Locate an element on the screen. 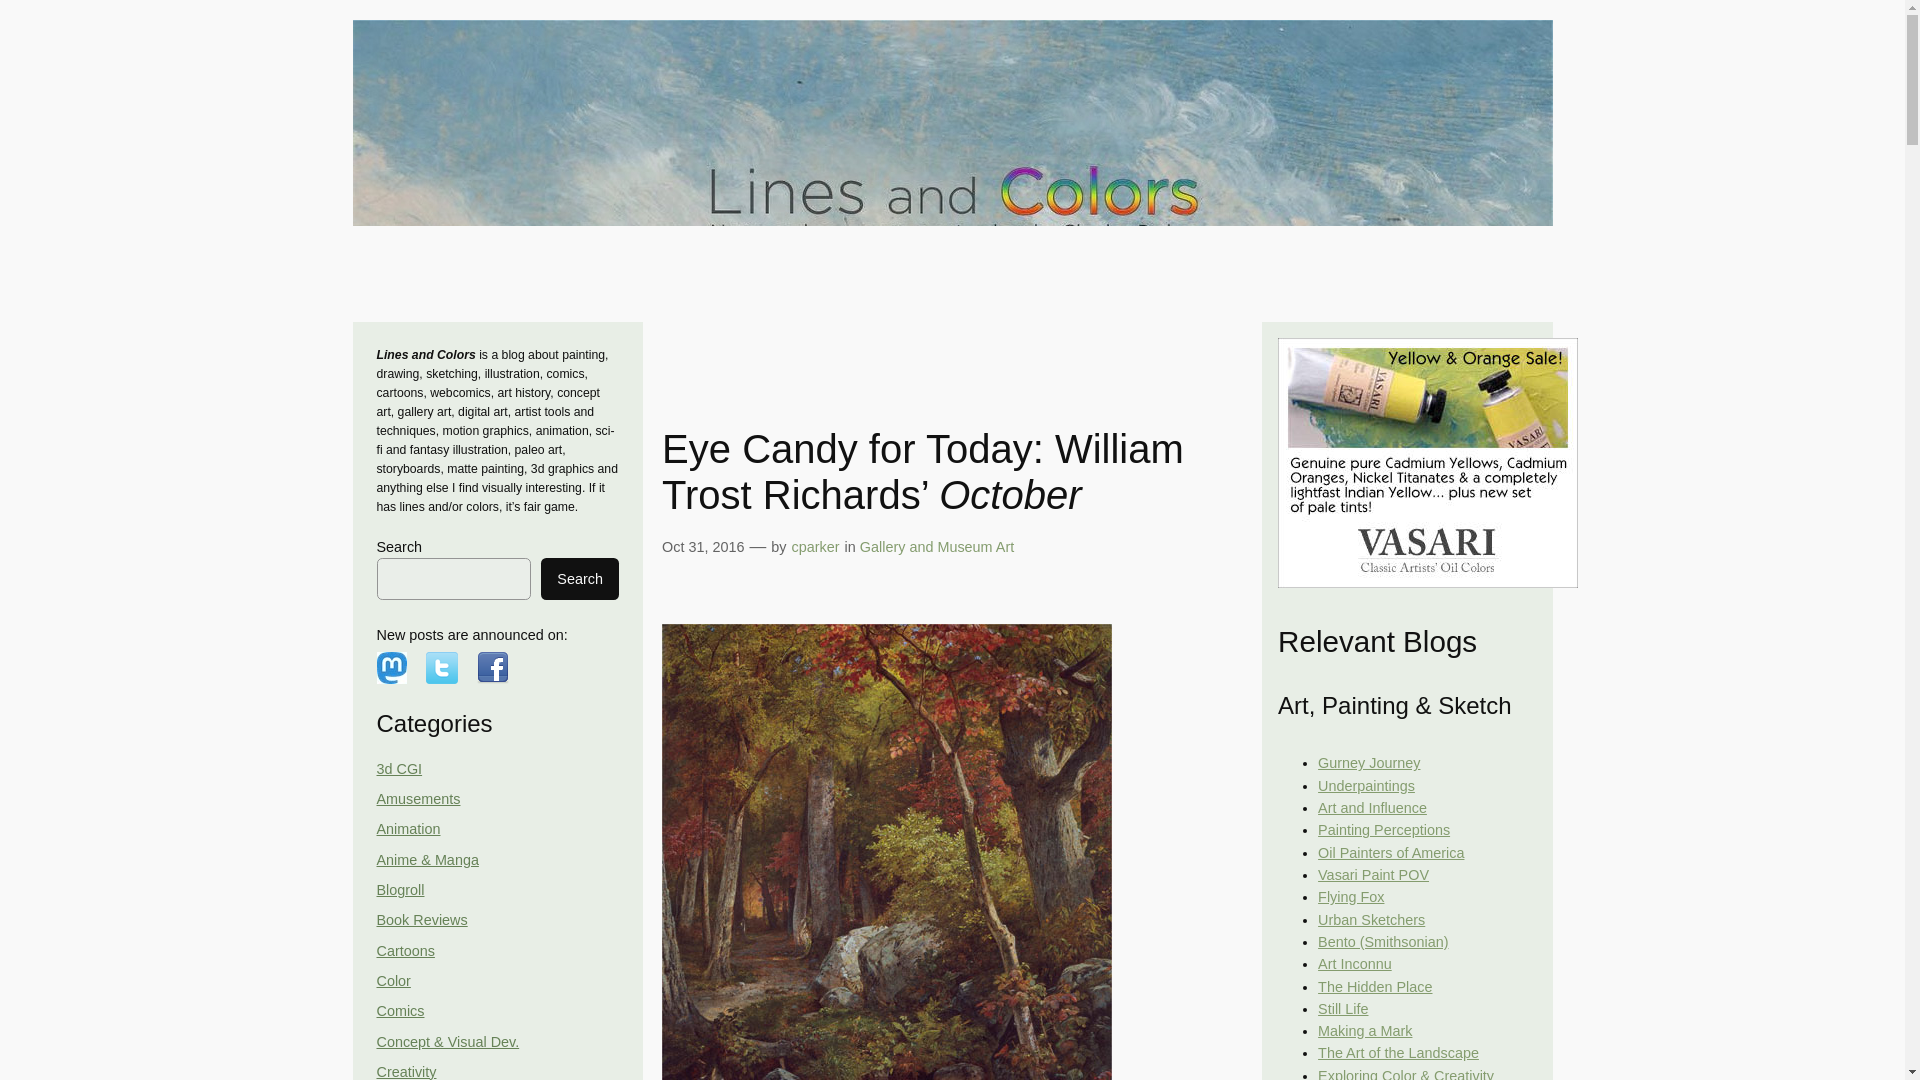  Color is located at coordinates (393, 981).